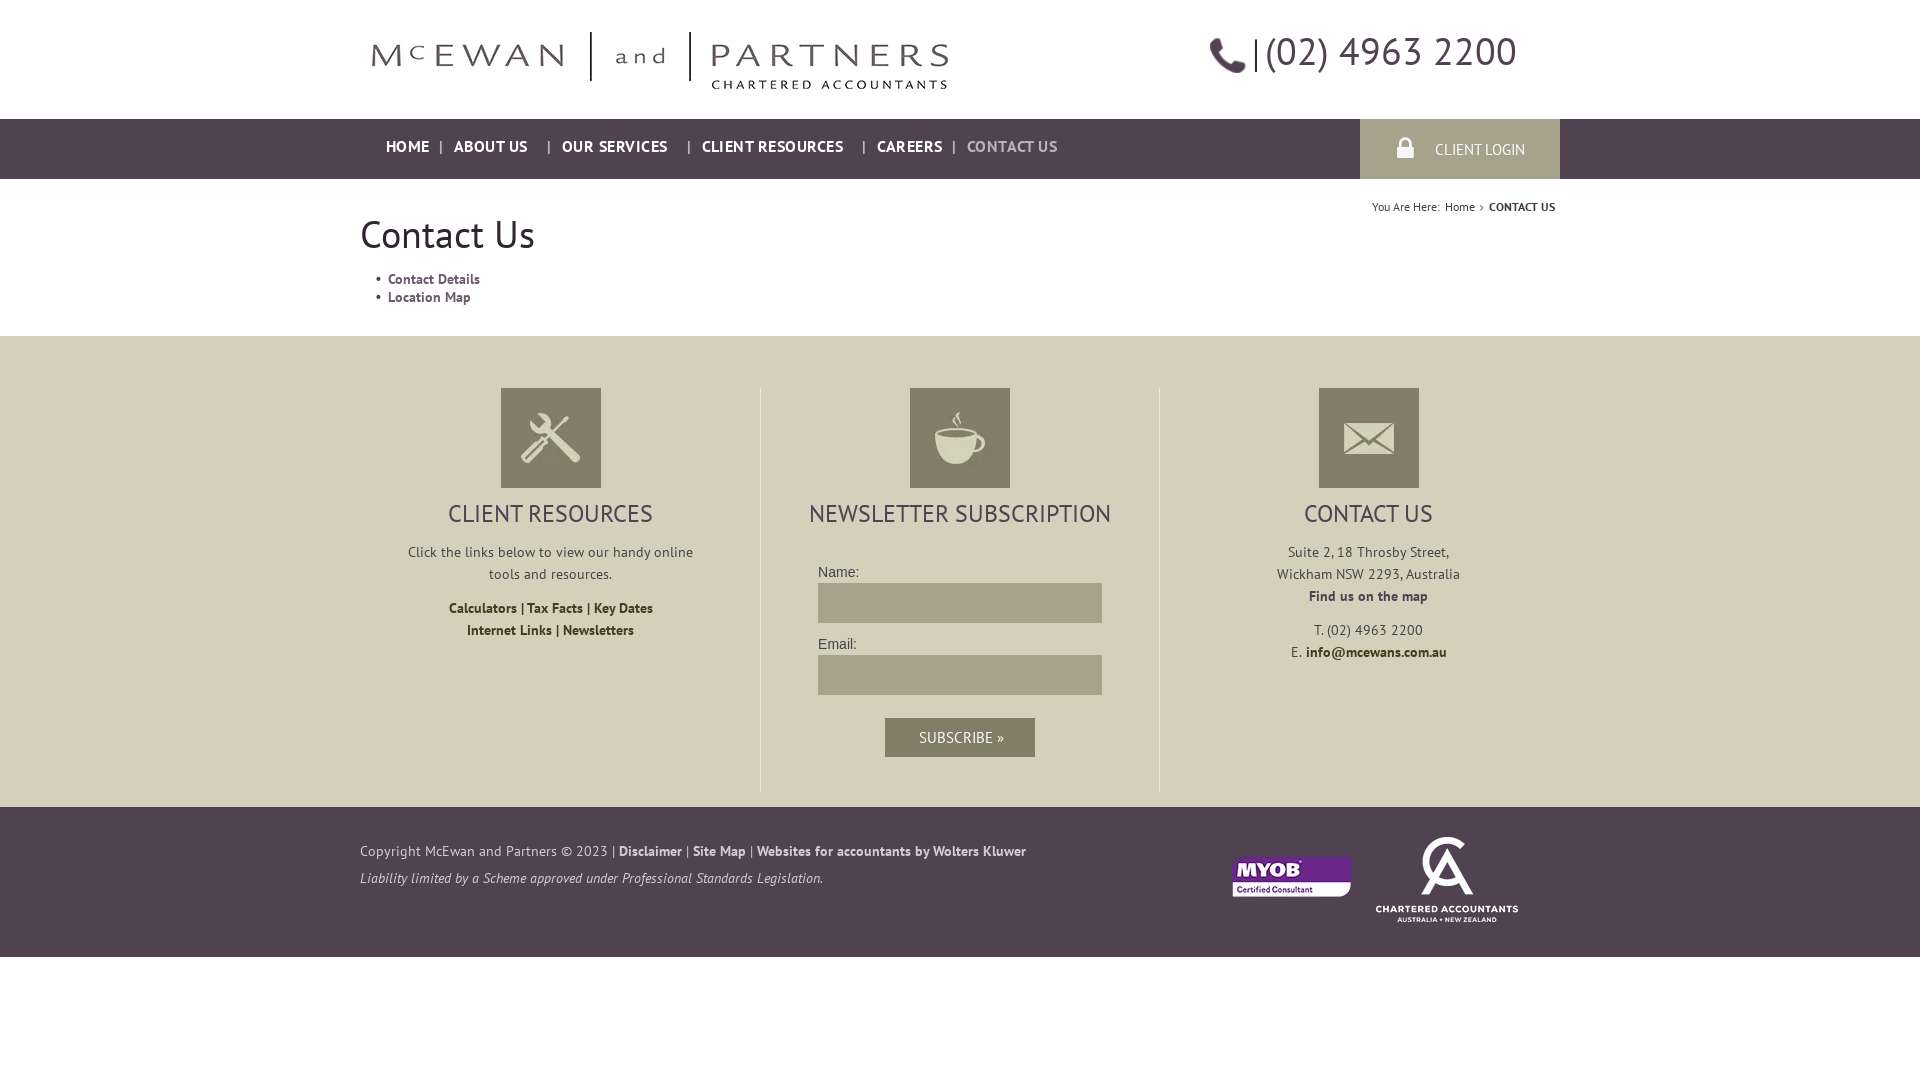 Image resolution: width=1920 pixels, height=1080 pixels. I want to click on CLIENT LOGIN, so click(1460, 149).